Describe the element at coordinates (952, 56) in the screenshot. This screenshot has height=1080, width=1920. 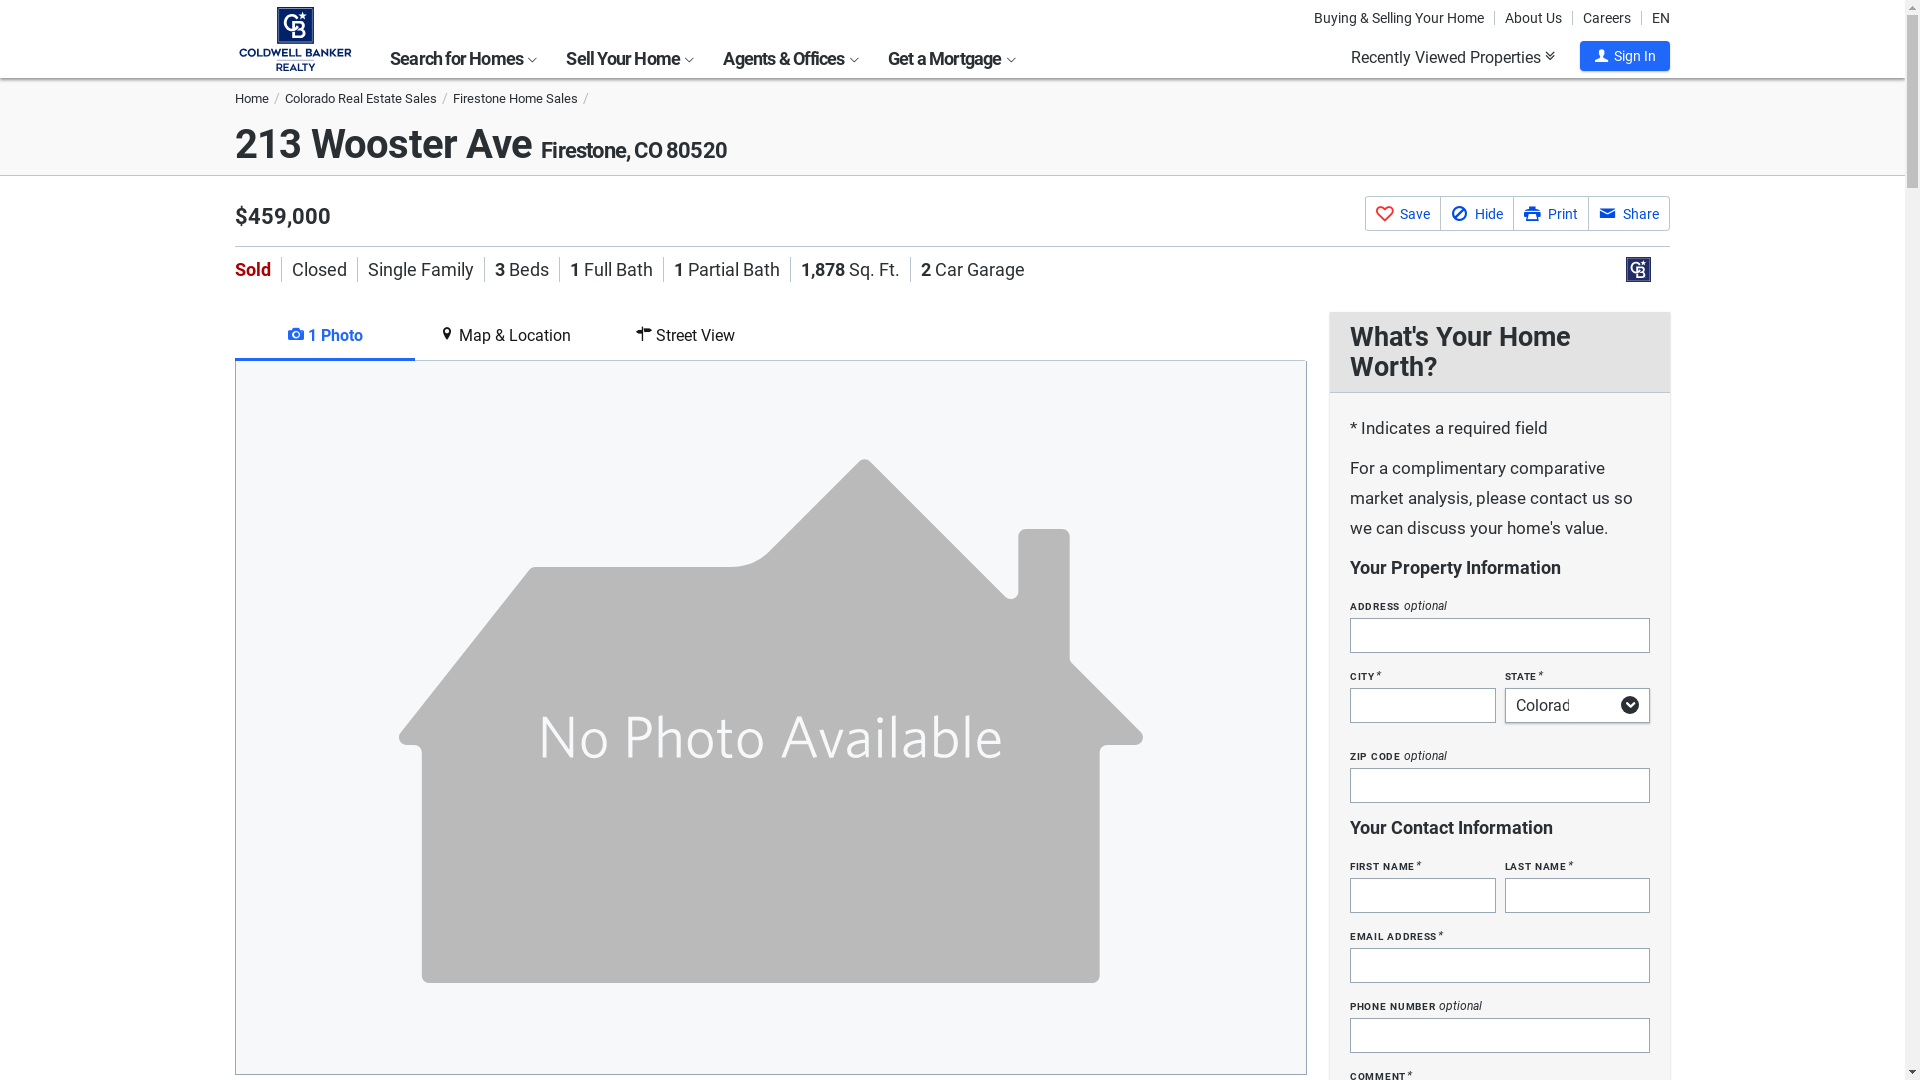
I see `Get a Mortgage` at that location.